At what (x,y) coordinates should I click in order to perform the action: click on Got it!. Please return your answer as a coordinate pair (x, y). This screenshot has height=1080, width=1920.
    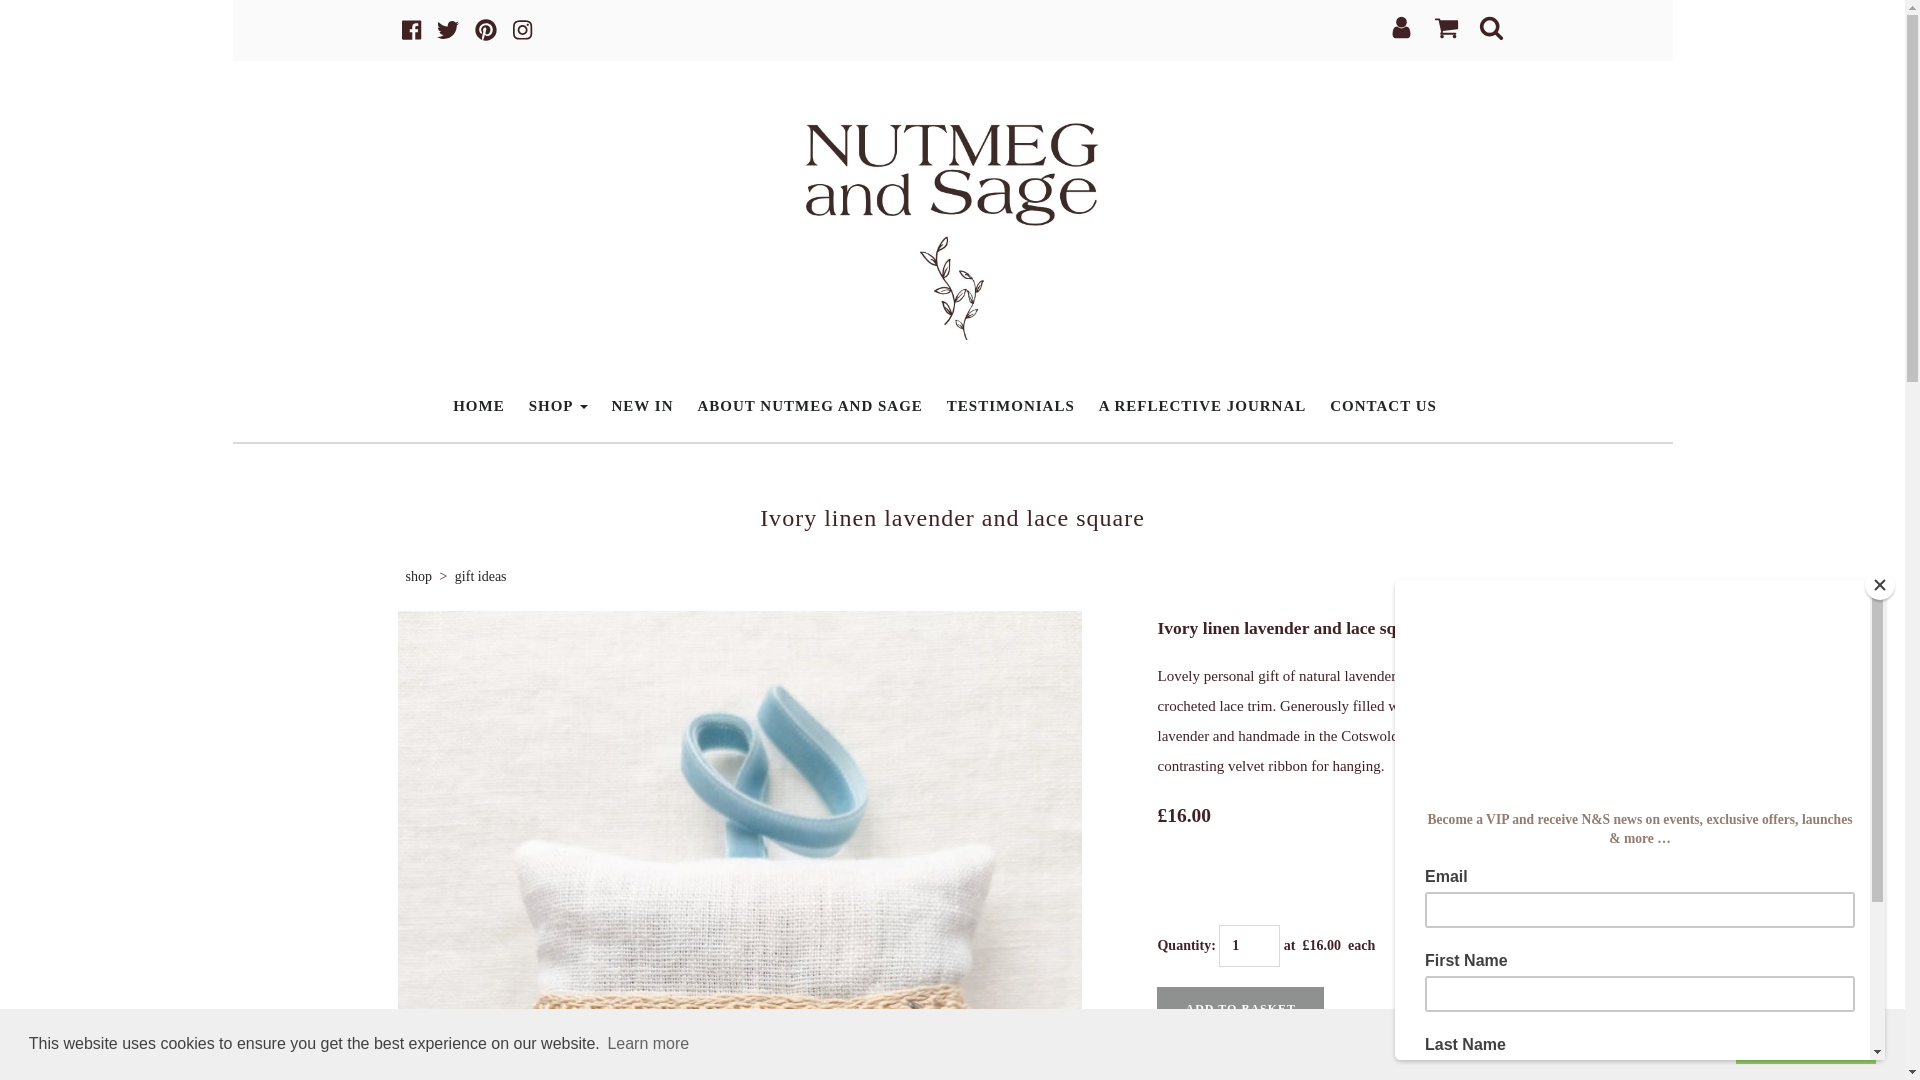
    Looking at the image, I should click on (1805, 1043).